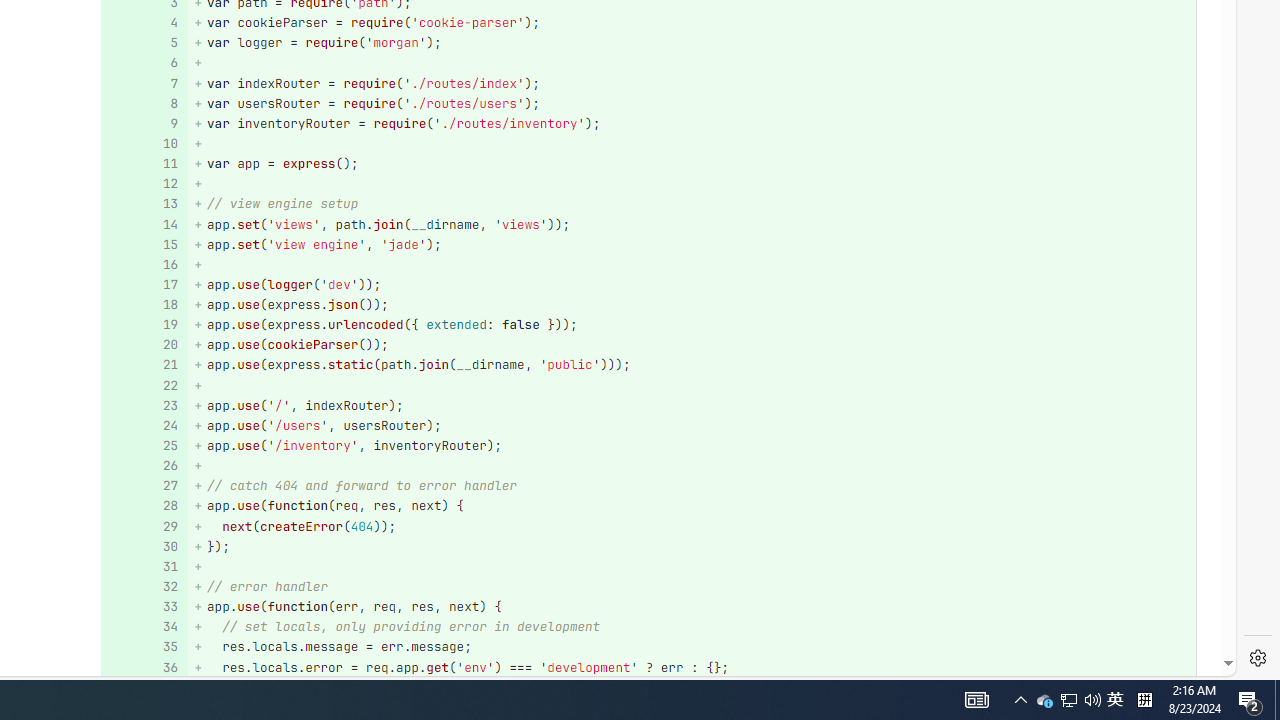 This screenshot has width=1280, height=720. Describe the element at coordinates (692, 426) in the screenshot. I see `+ app.use('/users', usersRouter); ` at that location.